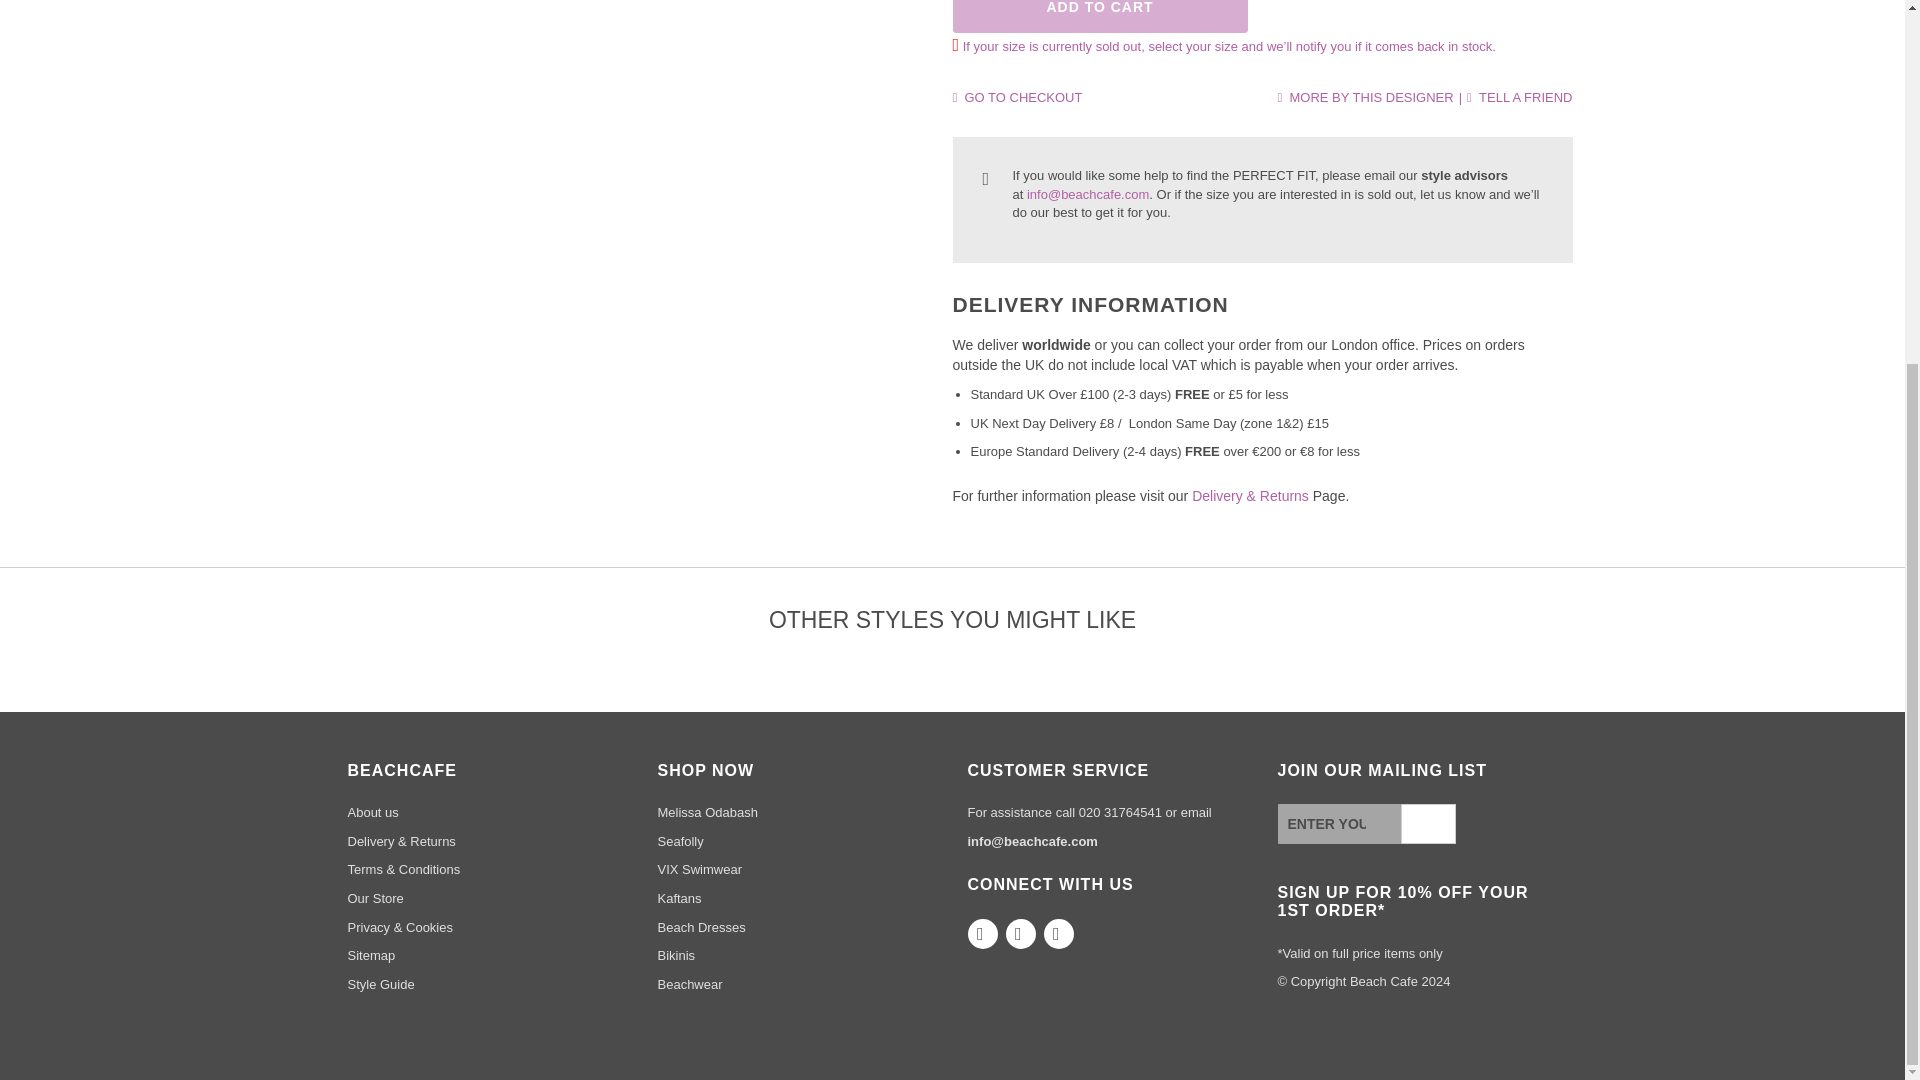  Describe the element at coordinates (1099, 16) in the screenshot. I see `Add to Cart` at that location.